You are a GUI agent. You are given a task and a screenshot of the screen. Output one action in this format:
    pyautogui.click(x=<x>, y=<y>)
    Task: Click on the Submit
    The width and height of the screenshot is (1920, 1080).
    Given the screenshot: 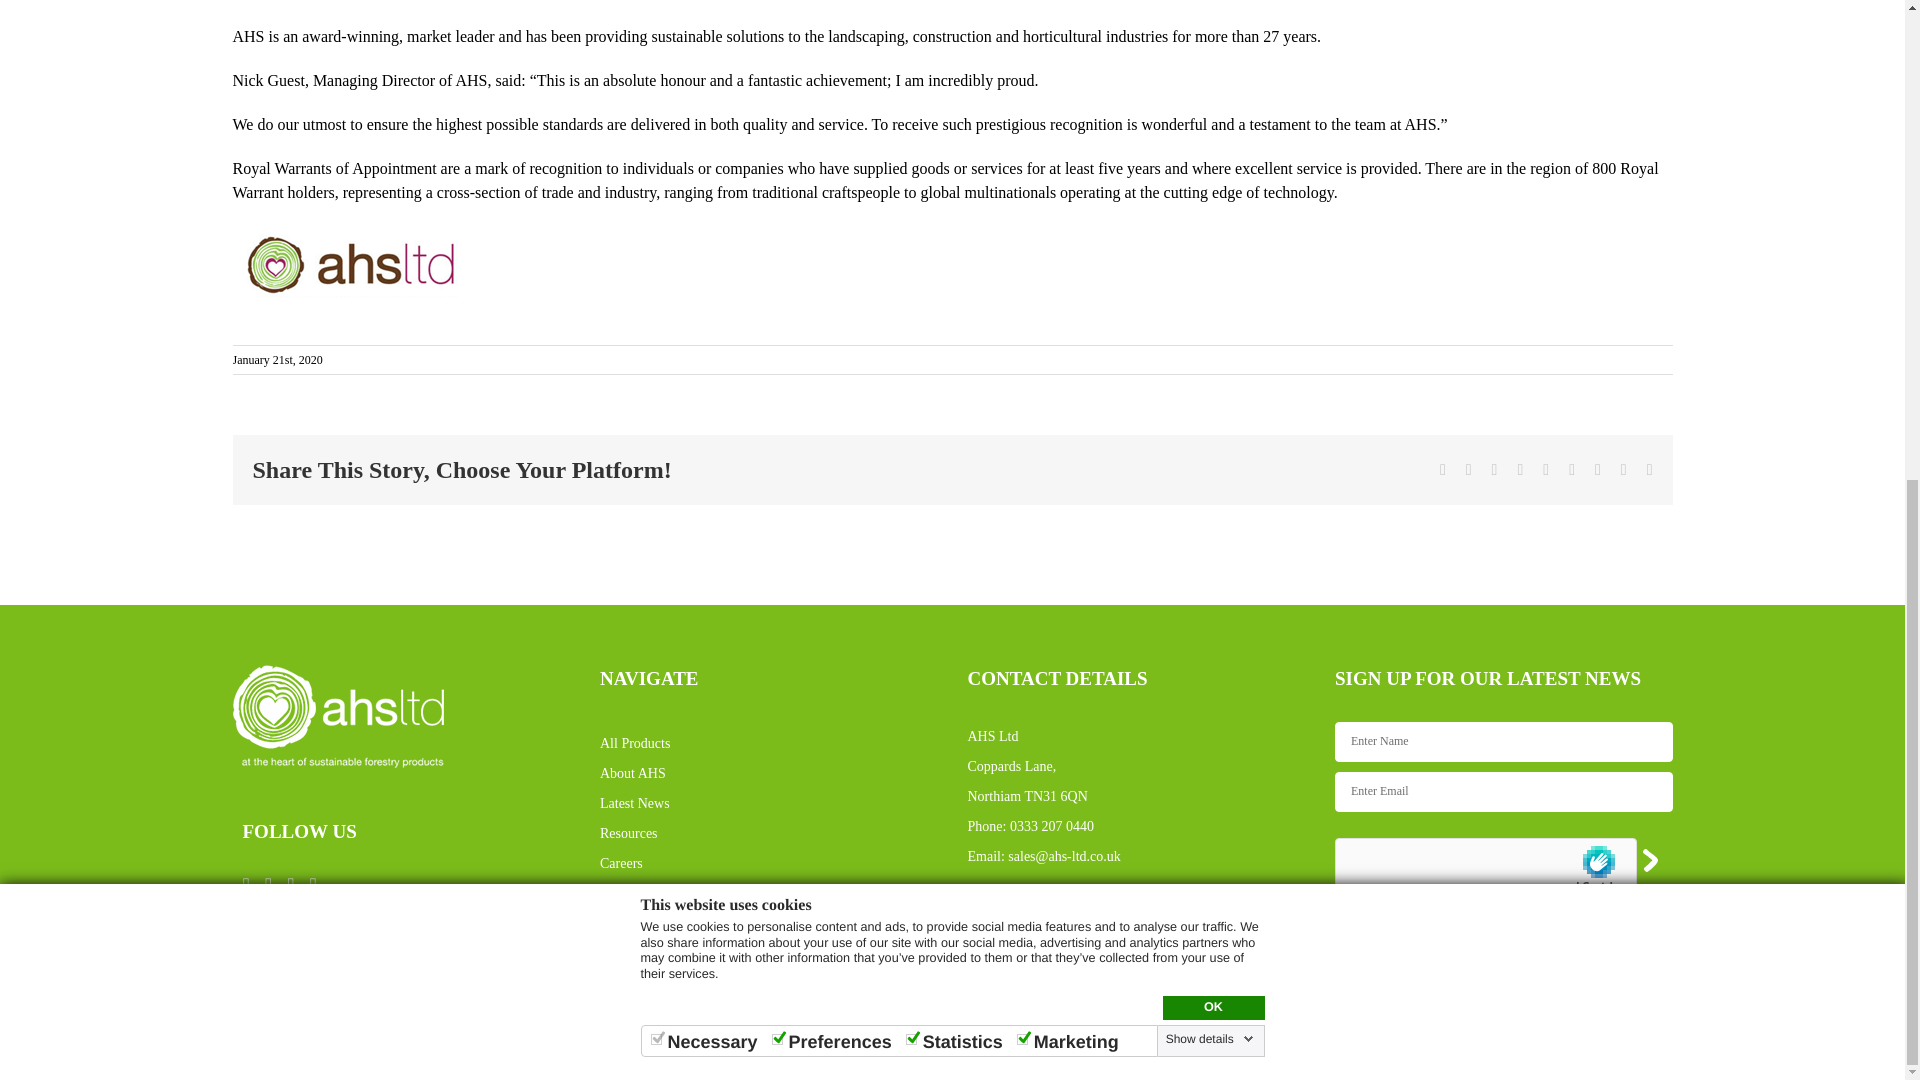 What is the action you would take?
    pyautogui.click(x=1558, y=970)
    